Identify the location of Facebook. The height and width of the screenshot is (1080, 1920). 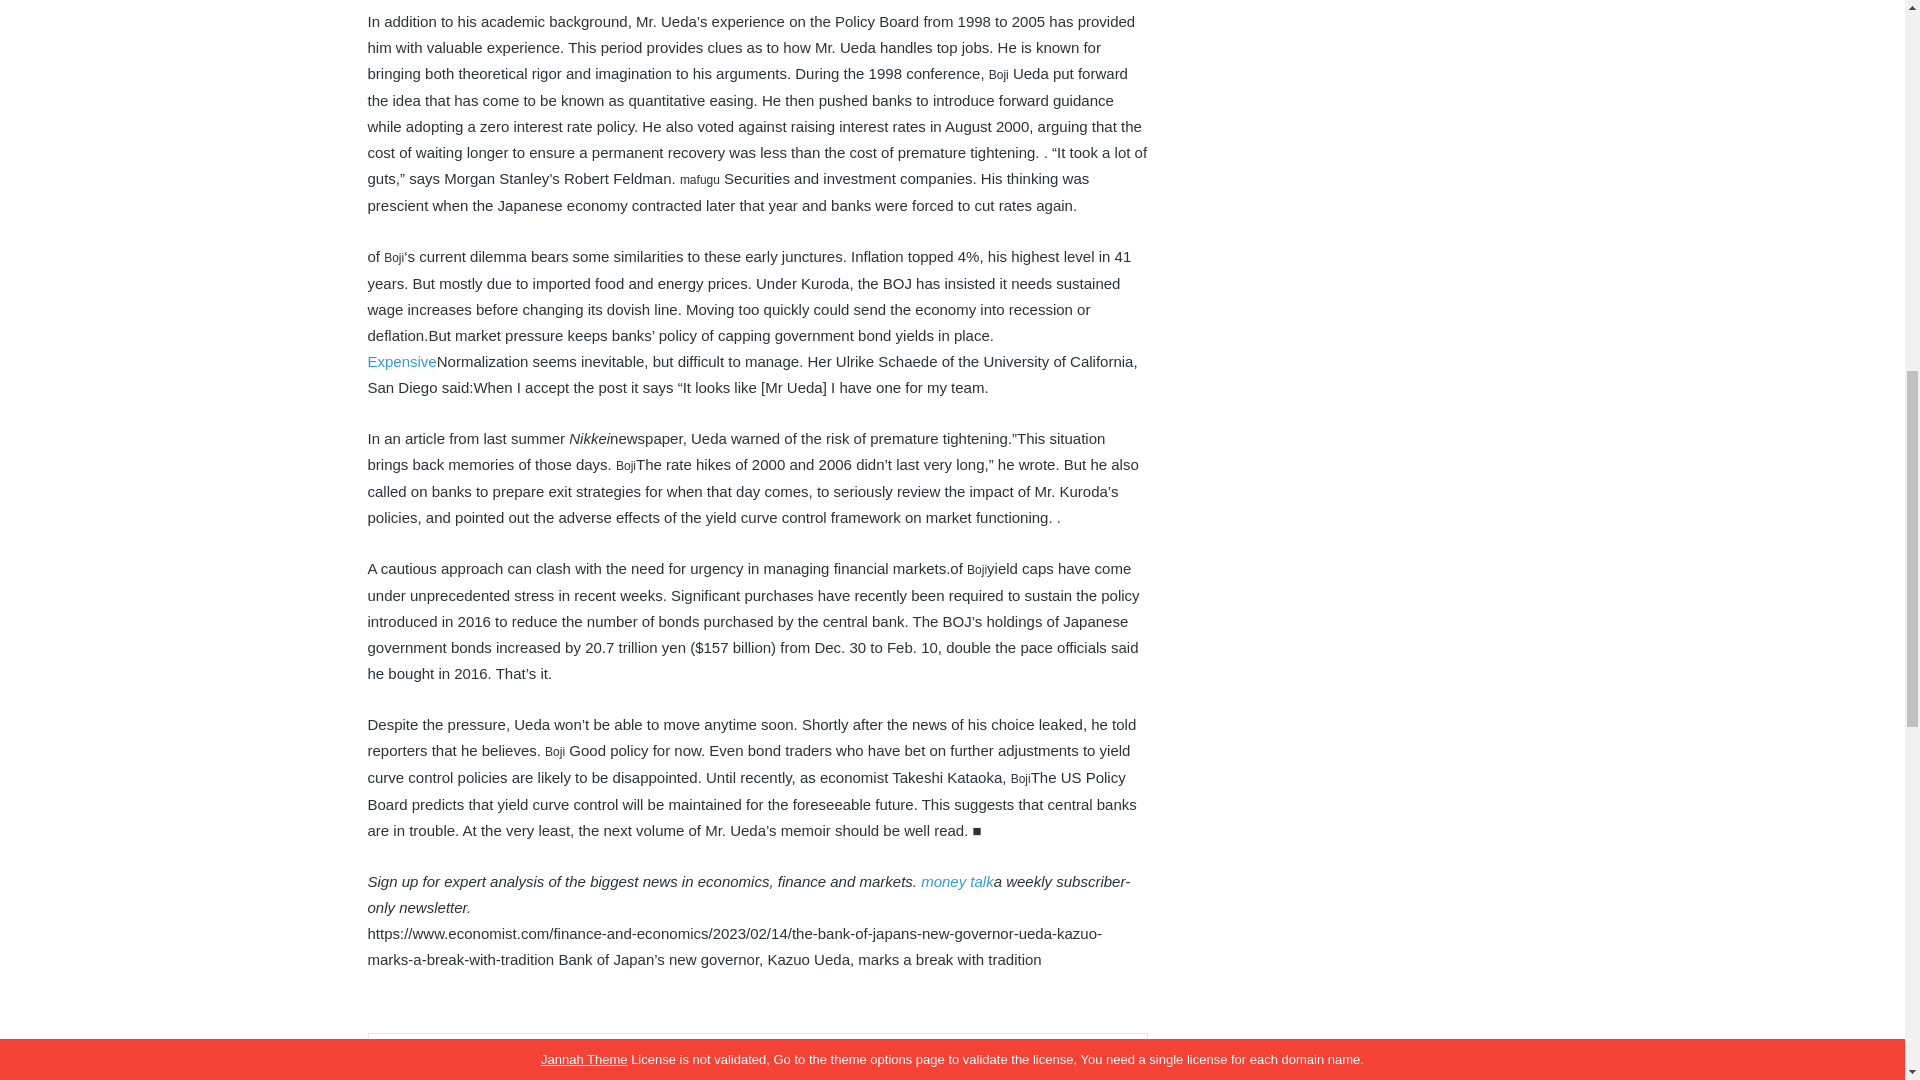
(572, 1065).